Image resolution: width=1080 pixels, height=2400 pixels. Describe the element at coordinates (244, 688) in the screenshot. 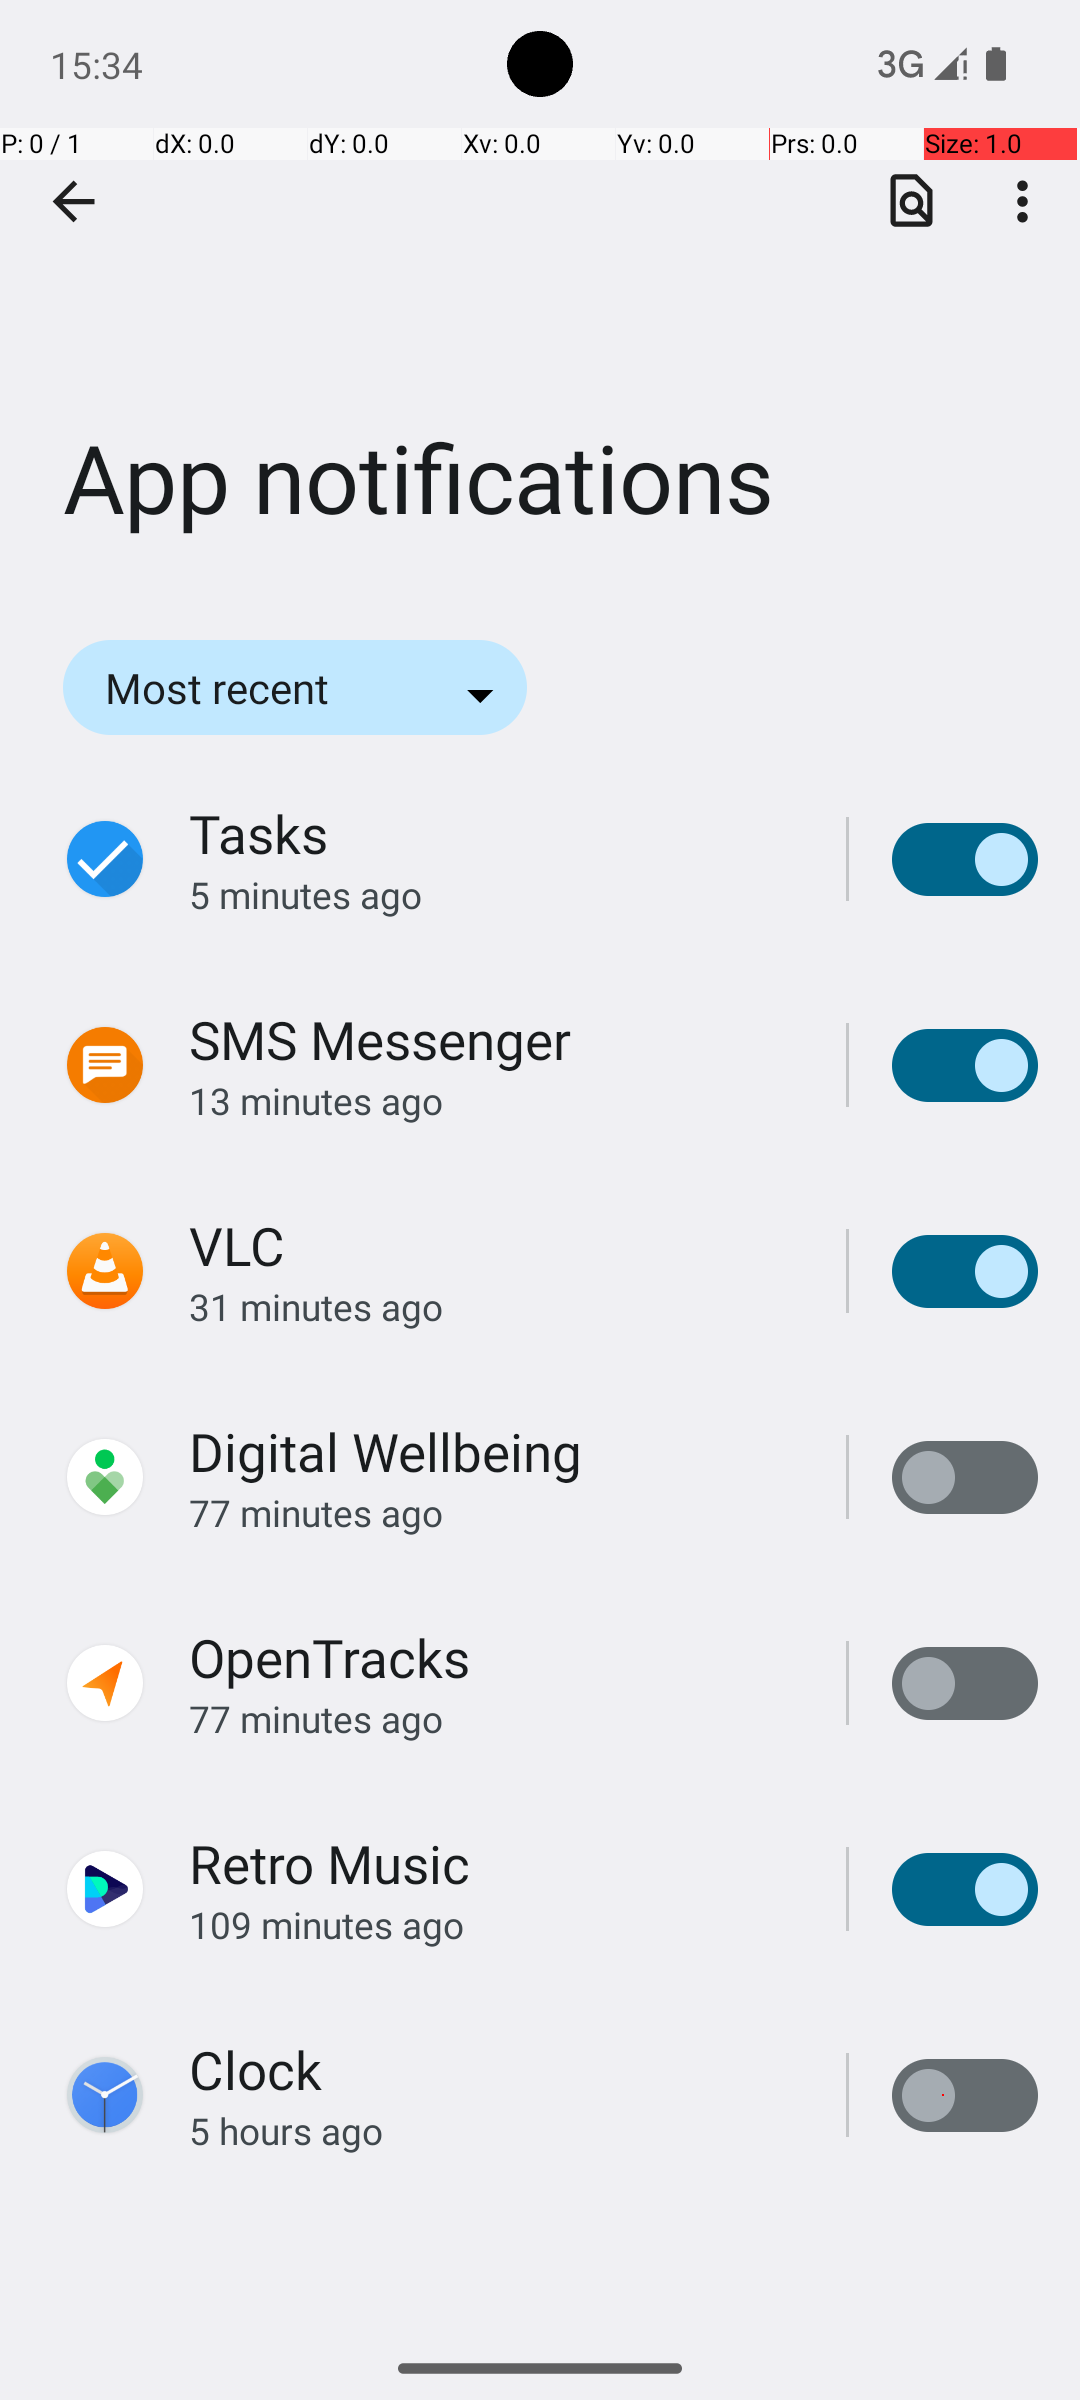

I see `Most recent` at that location.